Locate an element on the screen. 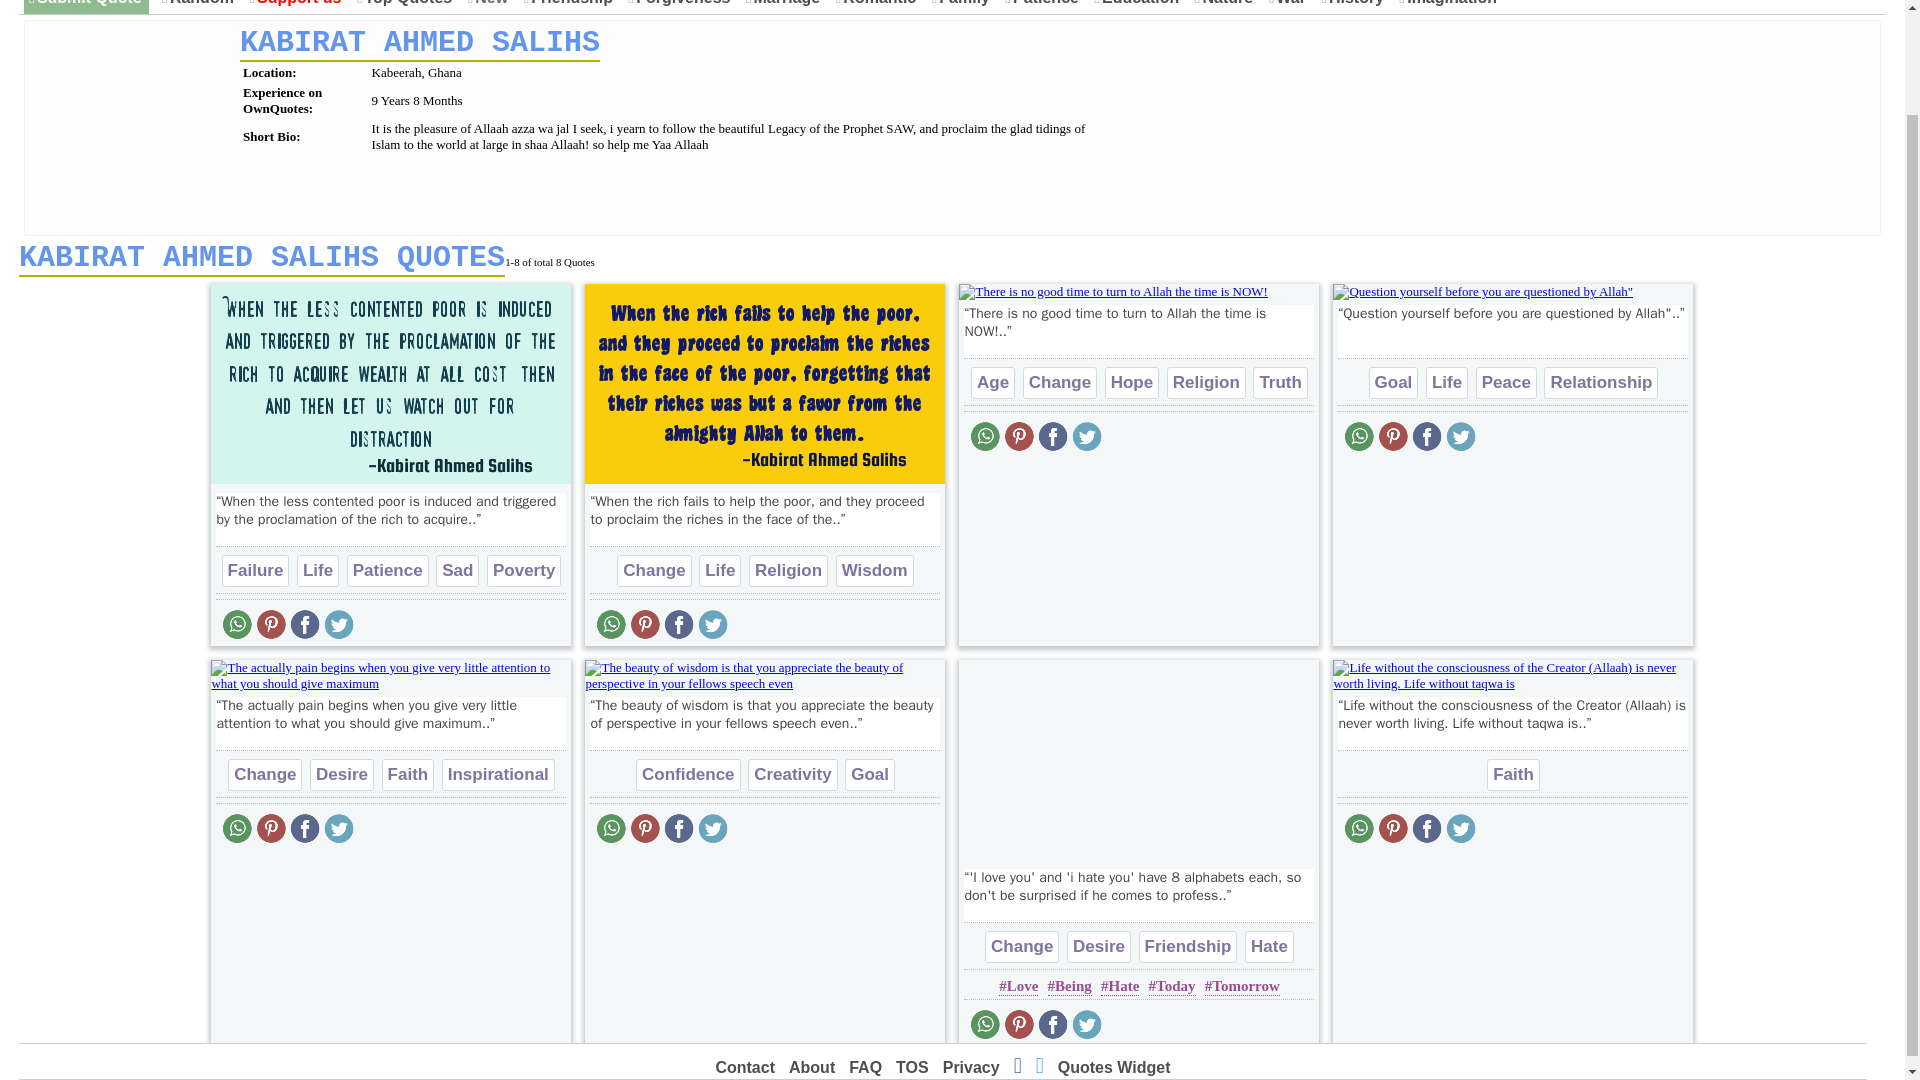  Patience is located at coordinates (1045, 5).